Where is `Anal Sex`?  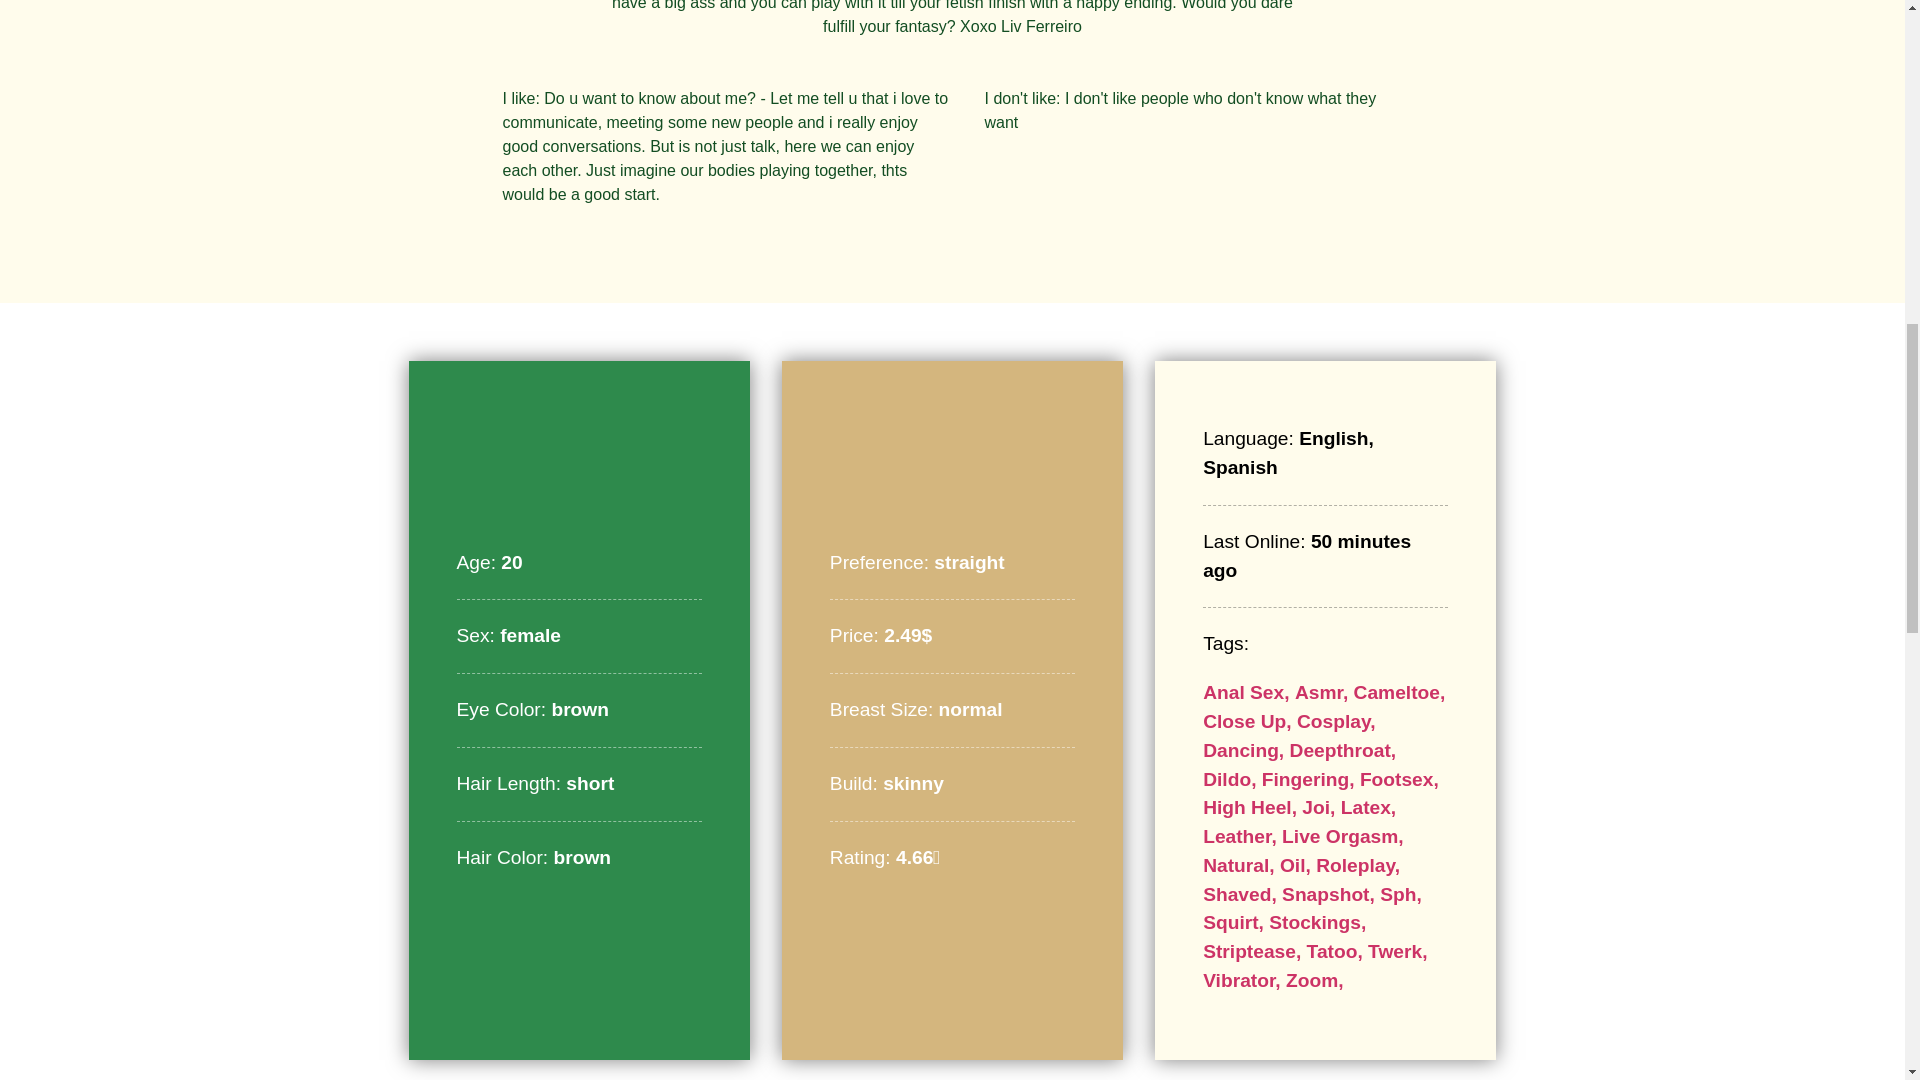
Anal Sex is located at coordinates (1248, 692).